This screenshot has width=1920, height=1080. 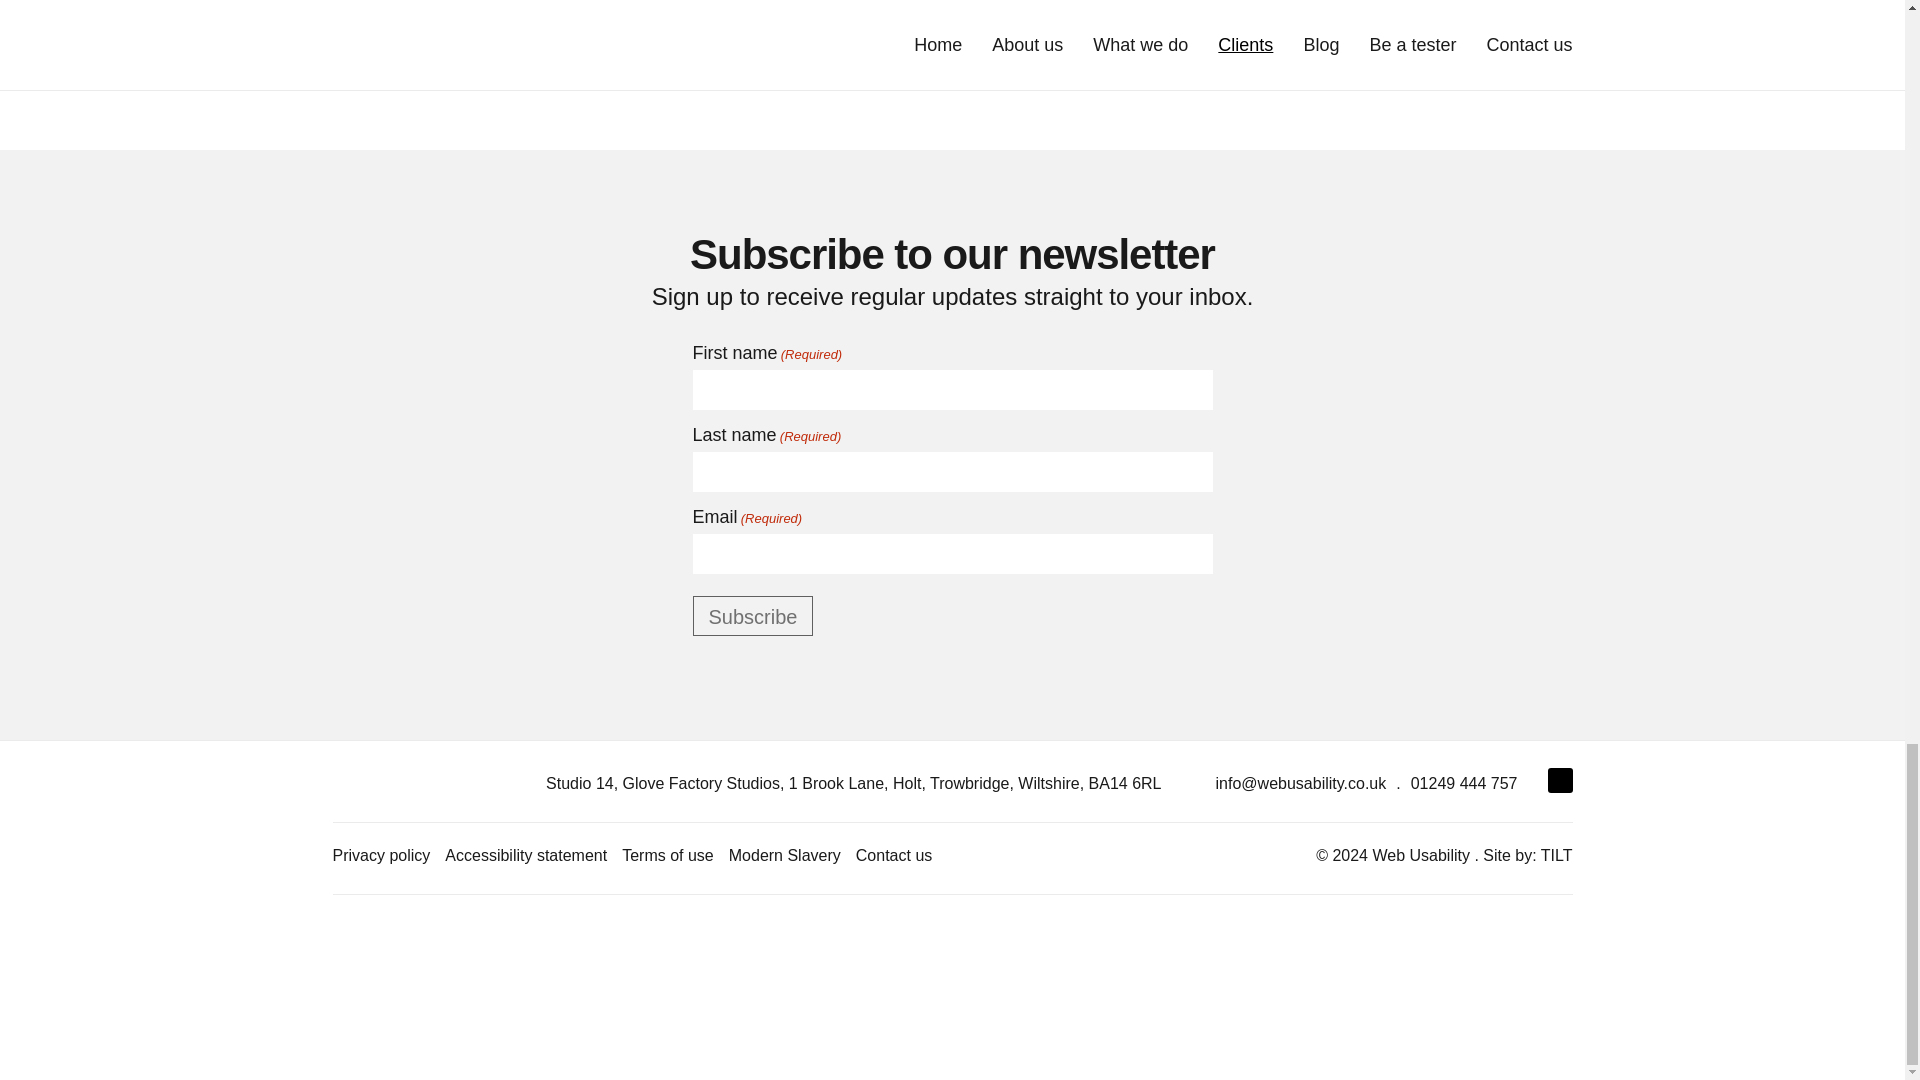 I want to click on TILT Digital Agency Kent, so click(x=1527, y=855).